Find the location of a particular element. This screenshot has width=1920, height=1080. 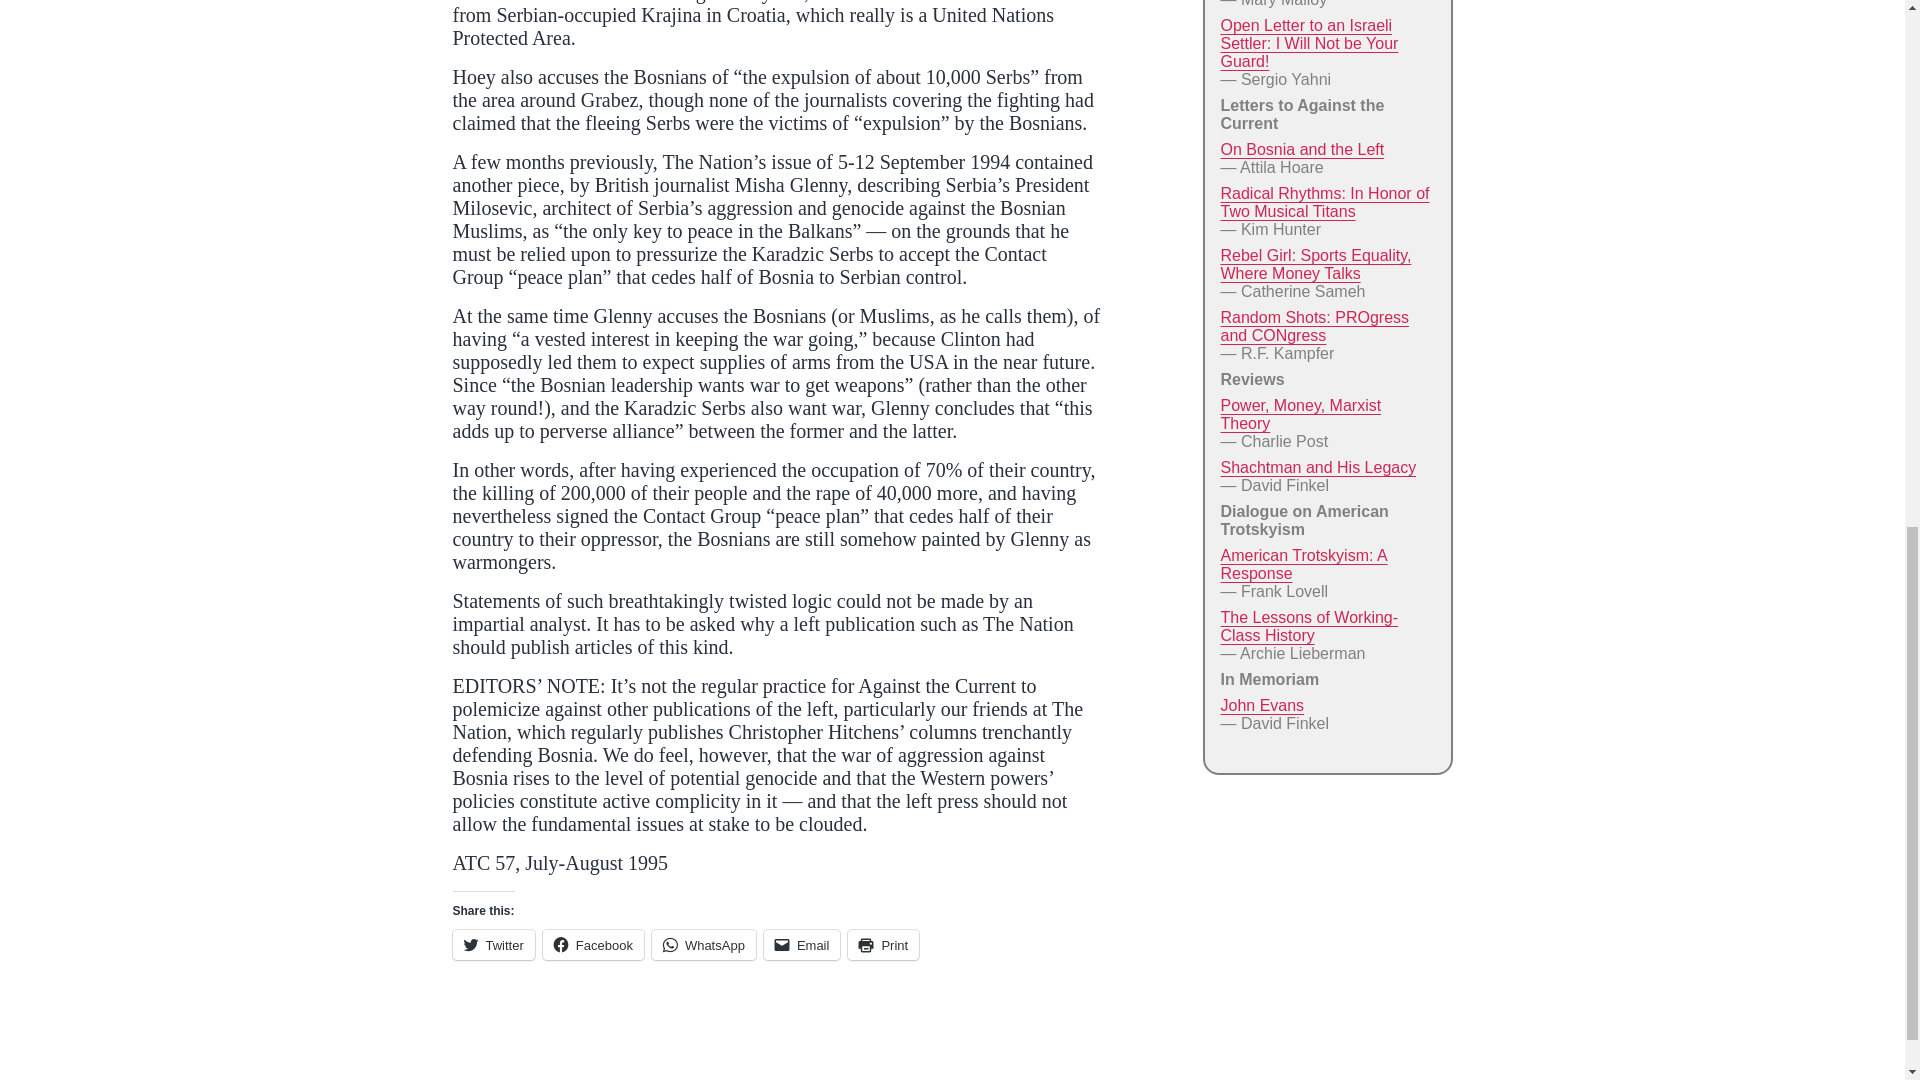

Twitter is located at coordinates (492, 944).